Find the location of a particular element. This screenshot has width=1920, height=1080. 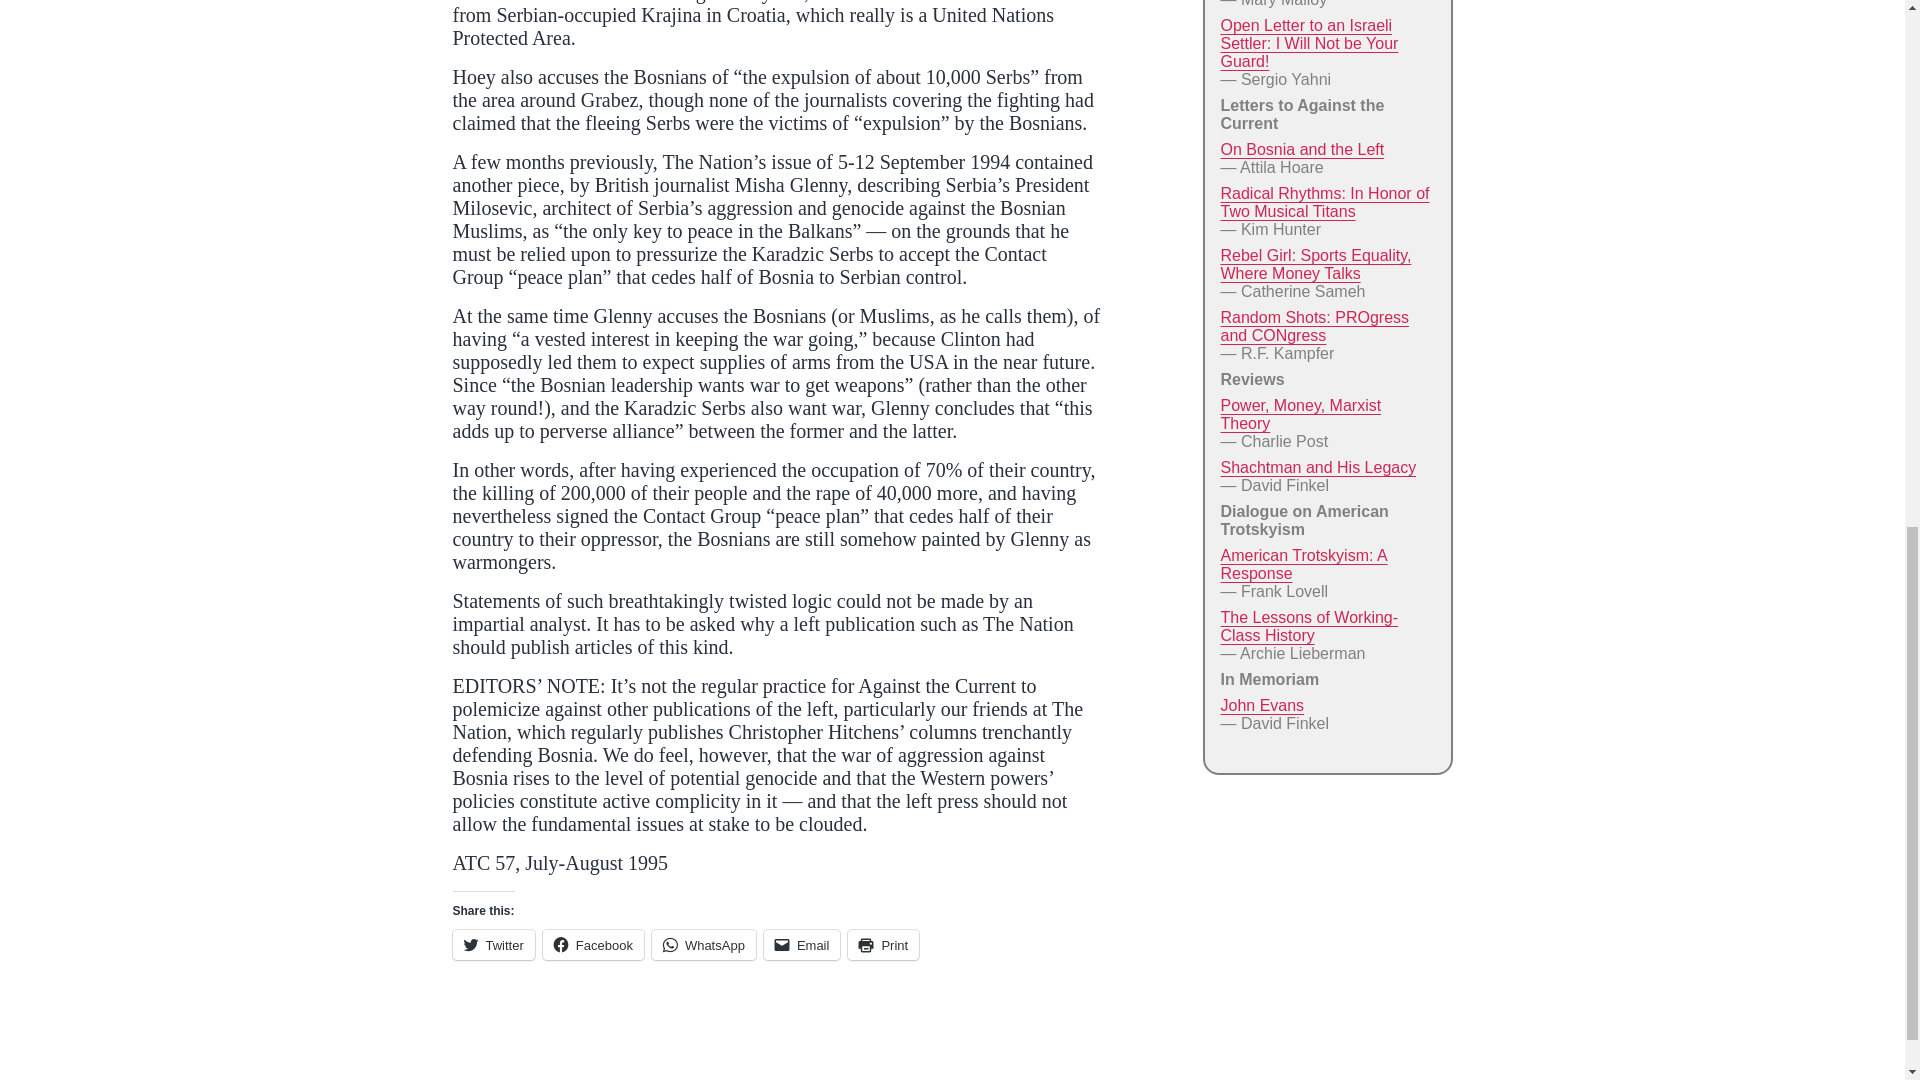

Twitter is located at coordinates (492, 944).